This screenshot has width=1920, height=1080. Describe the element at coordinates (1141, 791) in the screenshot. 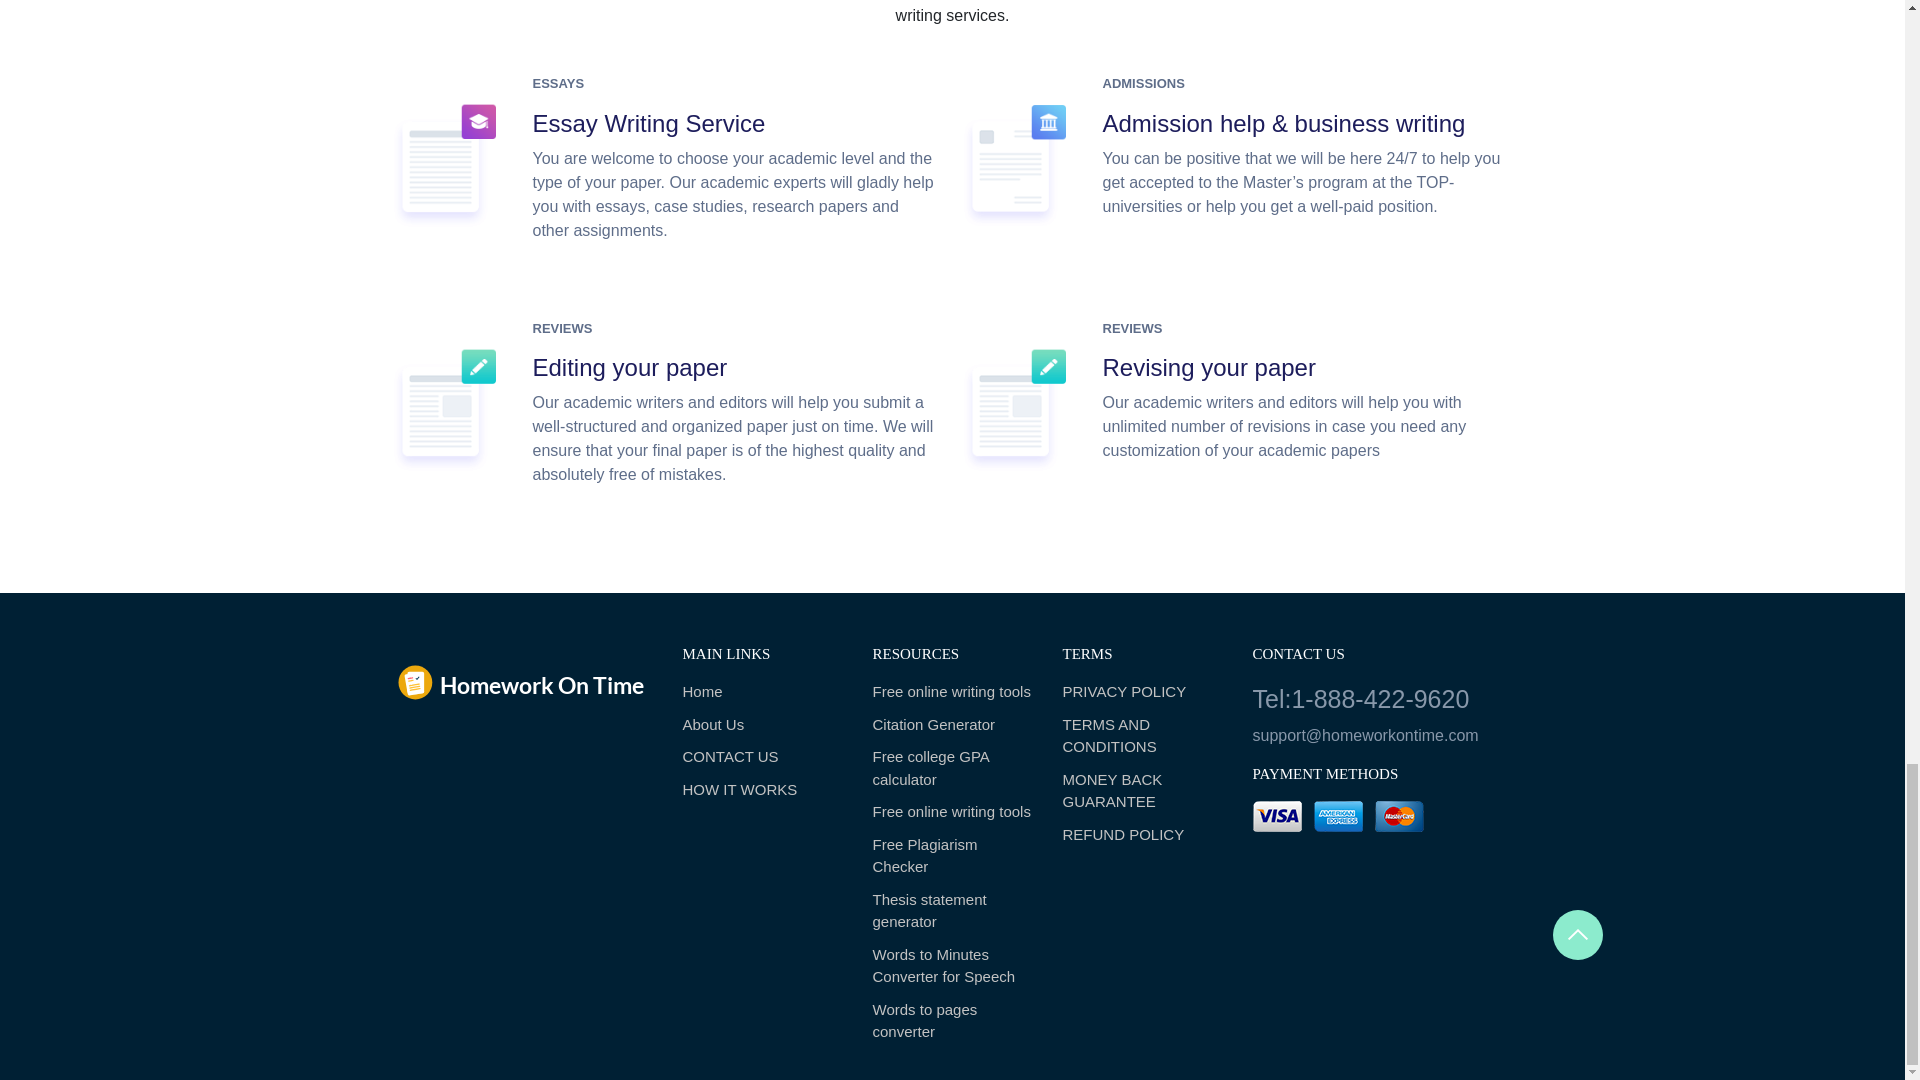

I see `MONEY BACK GUARANTEE` at that location.